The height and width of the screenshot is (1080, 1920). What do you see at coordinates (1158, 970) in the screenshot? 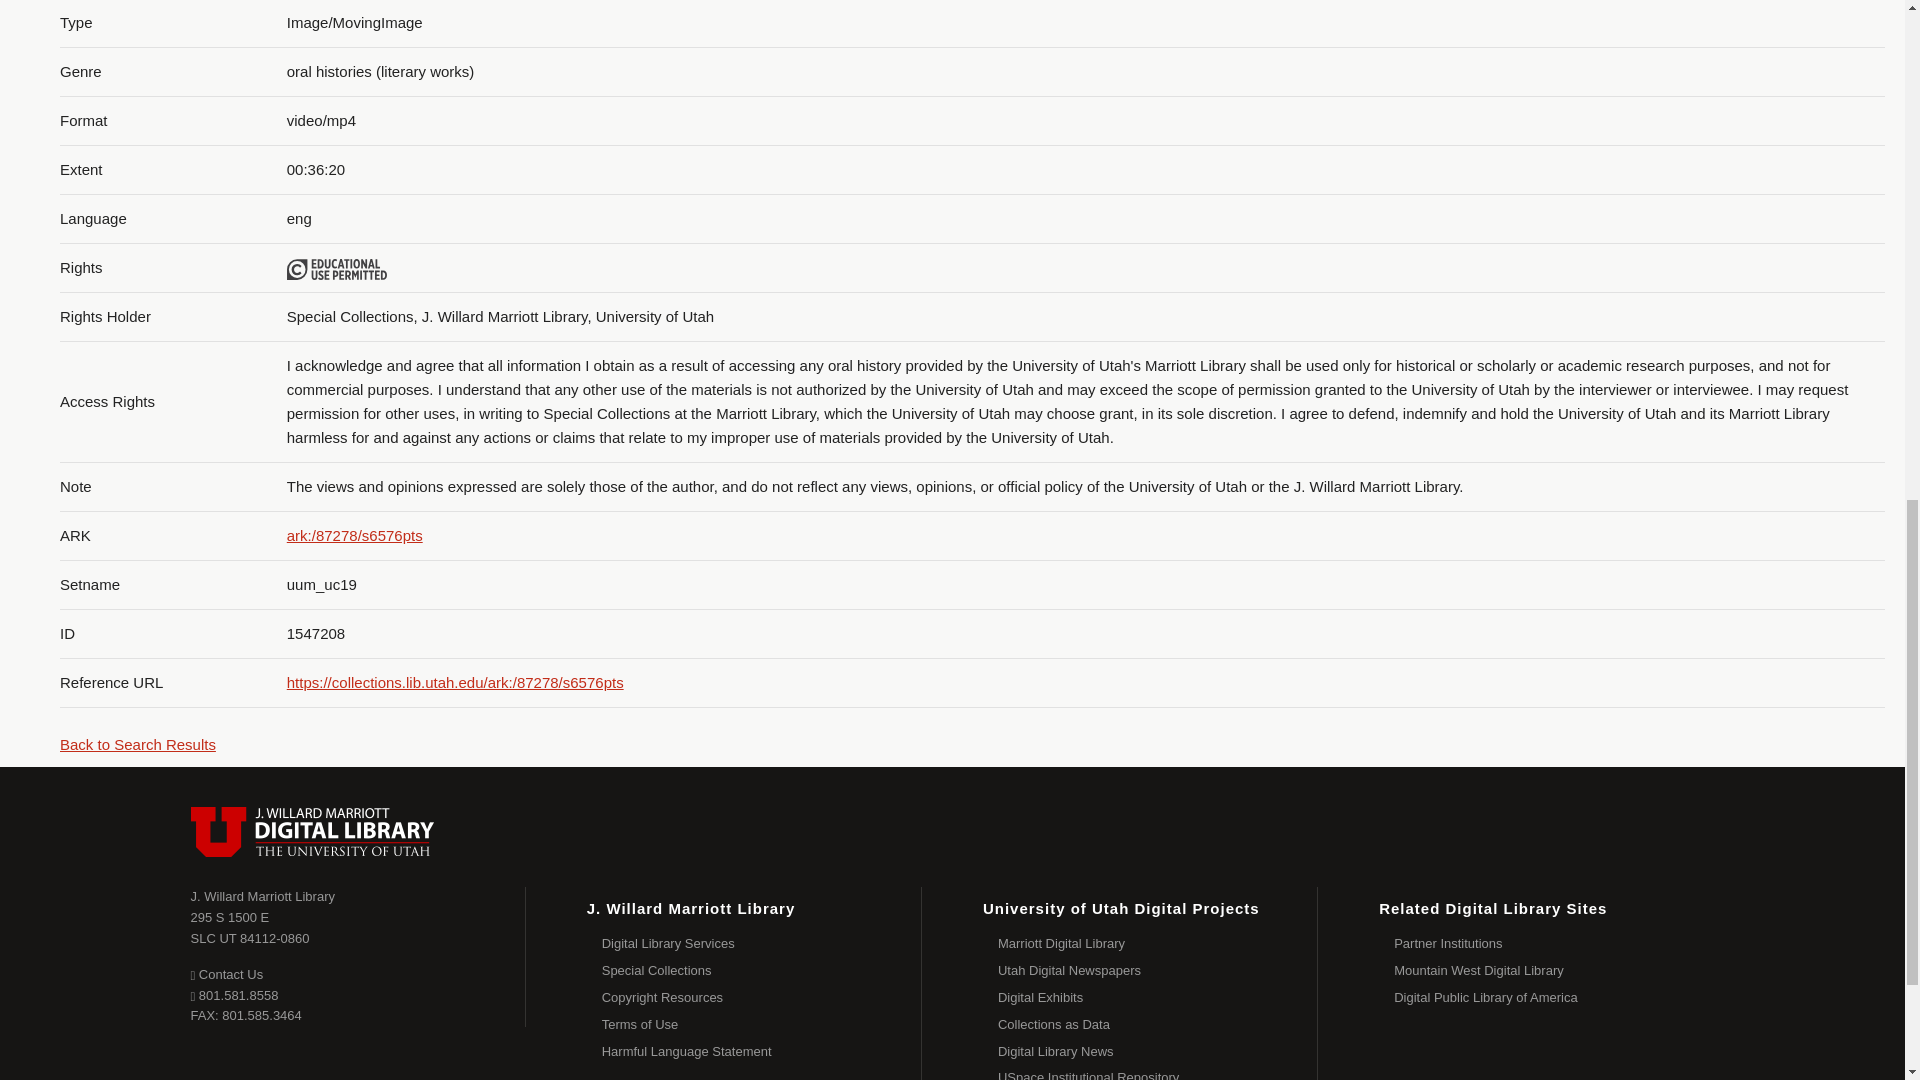
I see `Harmful Language Statement` at bounding box center [1158, 970].